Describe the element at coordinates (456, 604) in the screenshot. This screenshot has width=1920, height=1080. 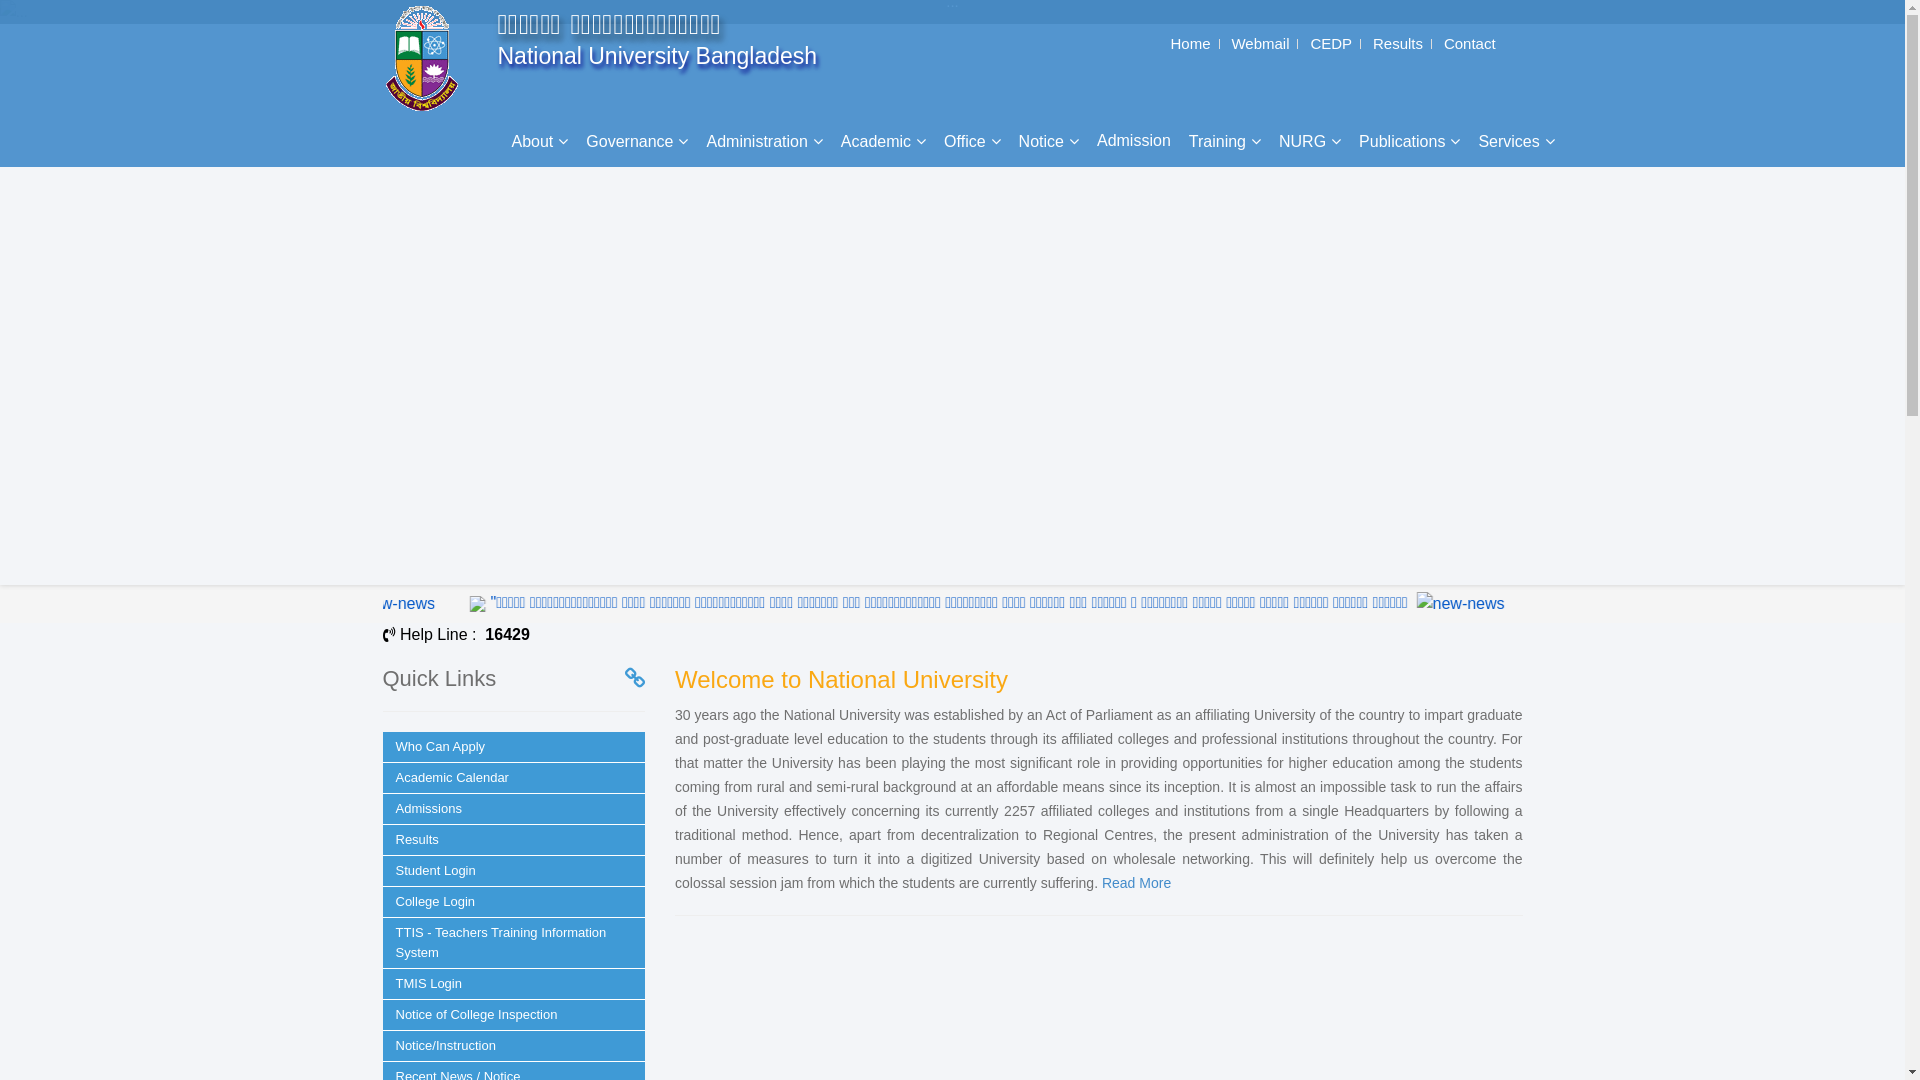
I see `
  ` at that location.